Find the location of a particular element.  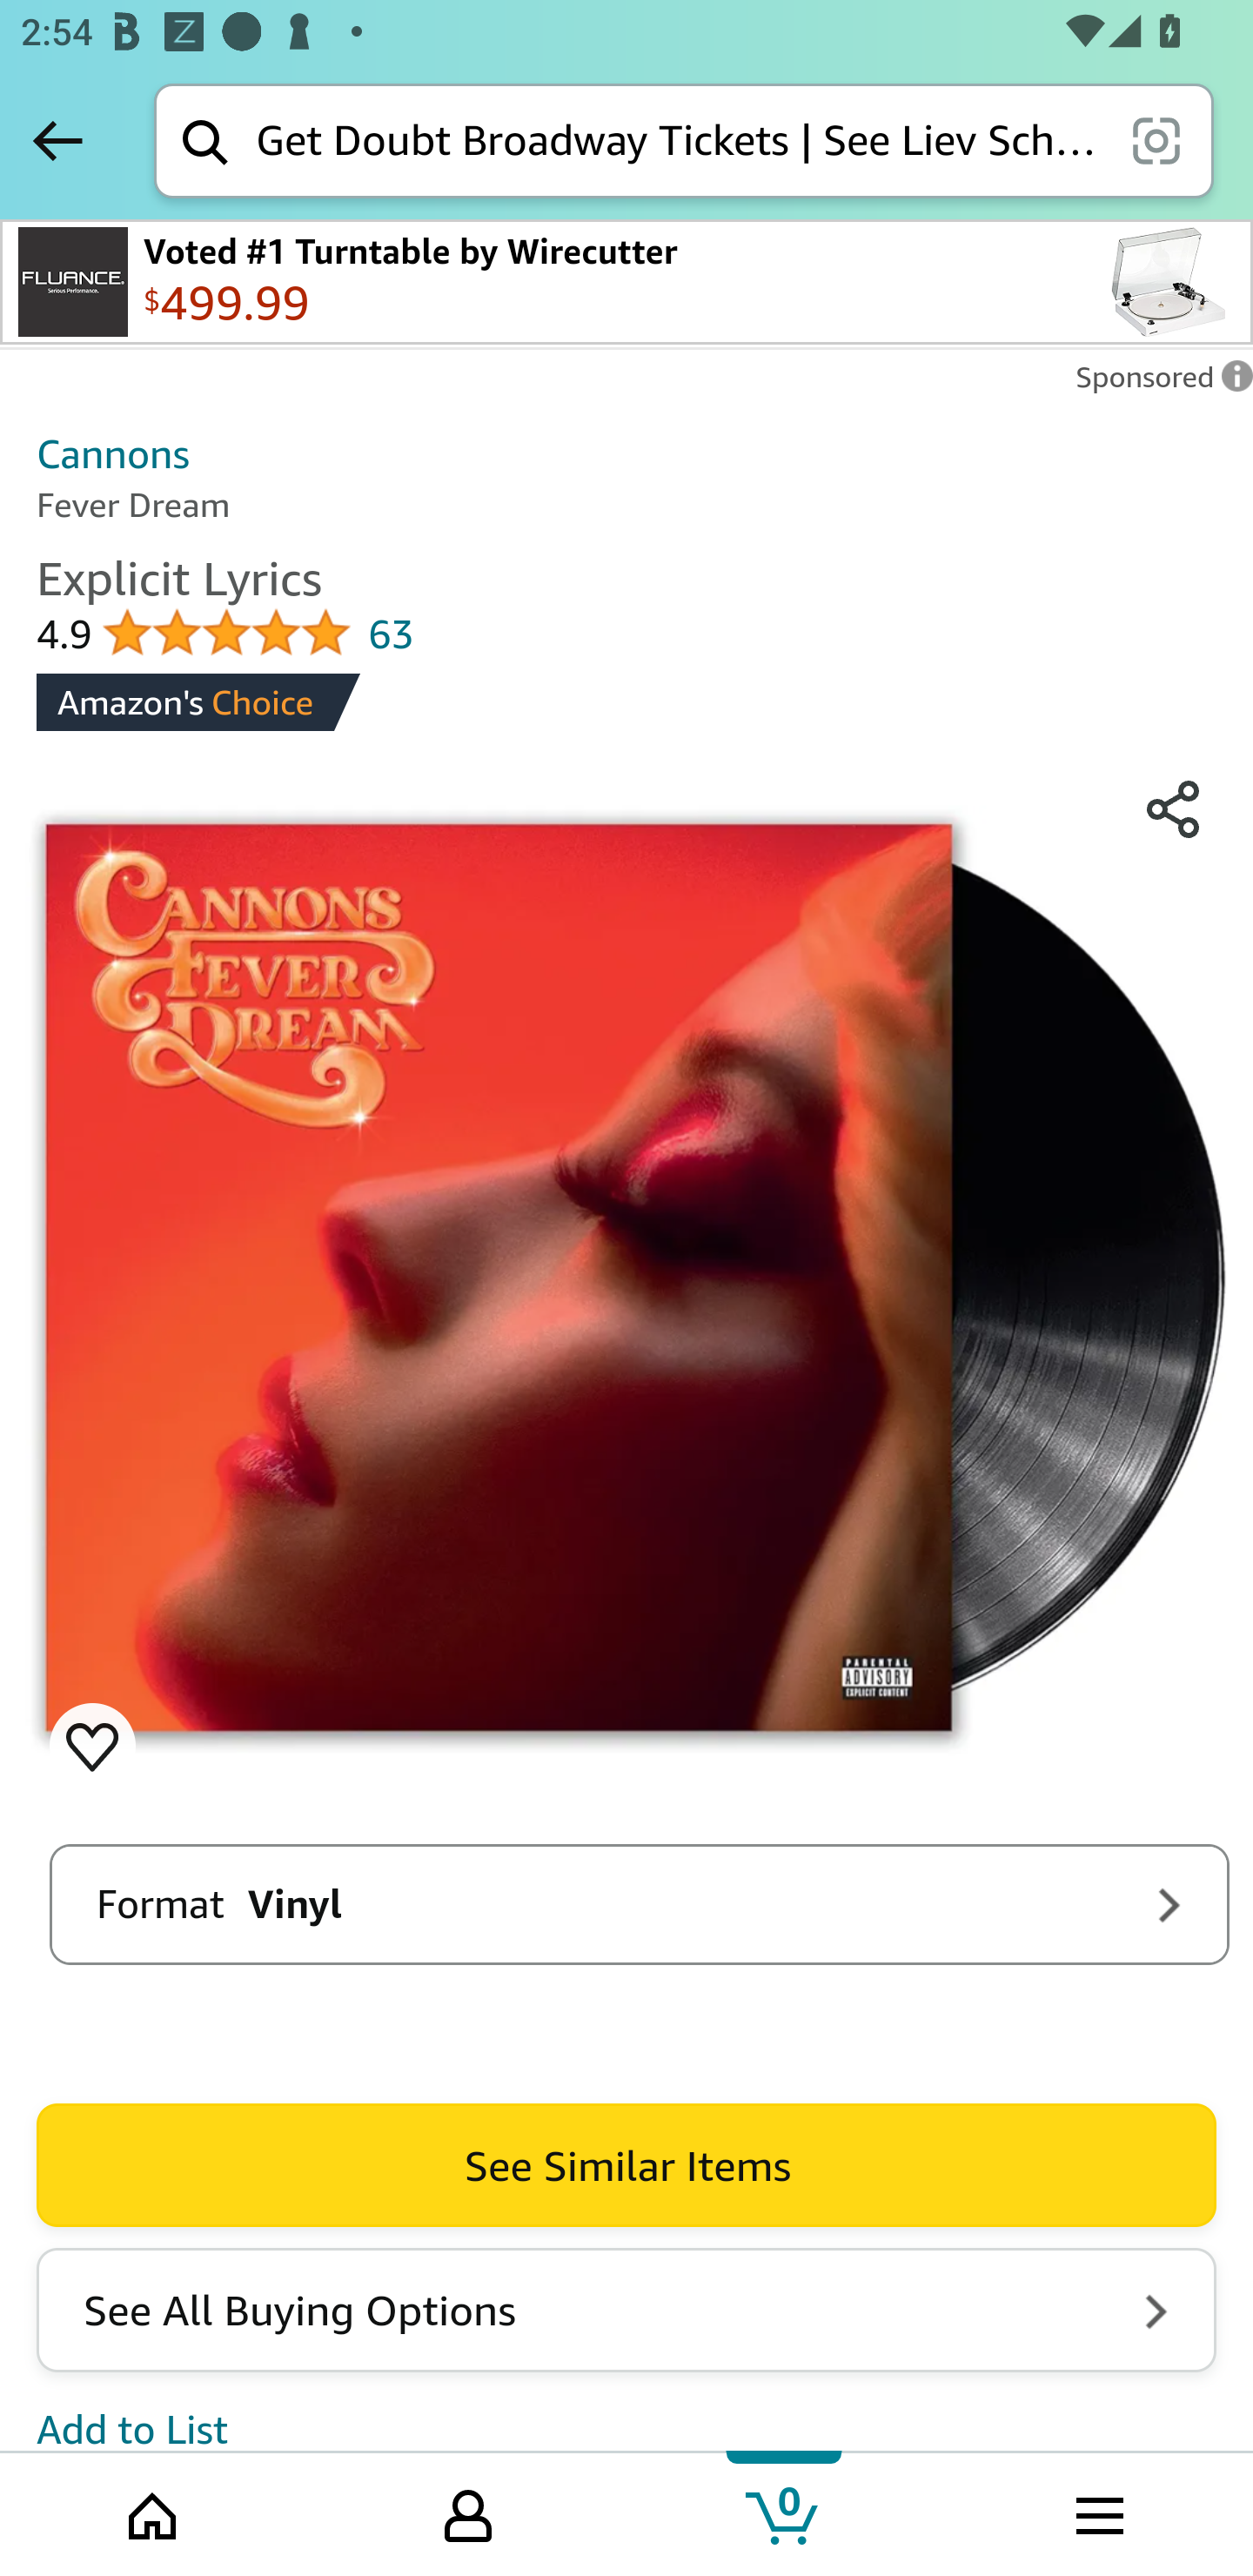

scan it is located at coordinates (1156, 139).